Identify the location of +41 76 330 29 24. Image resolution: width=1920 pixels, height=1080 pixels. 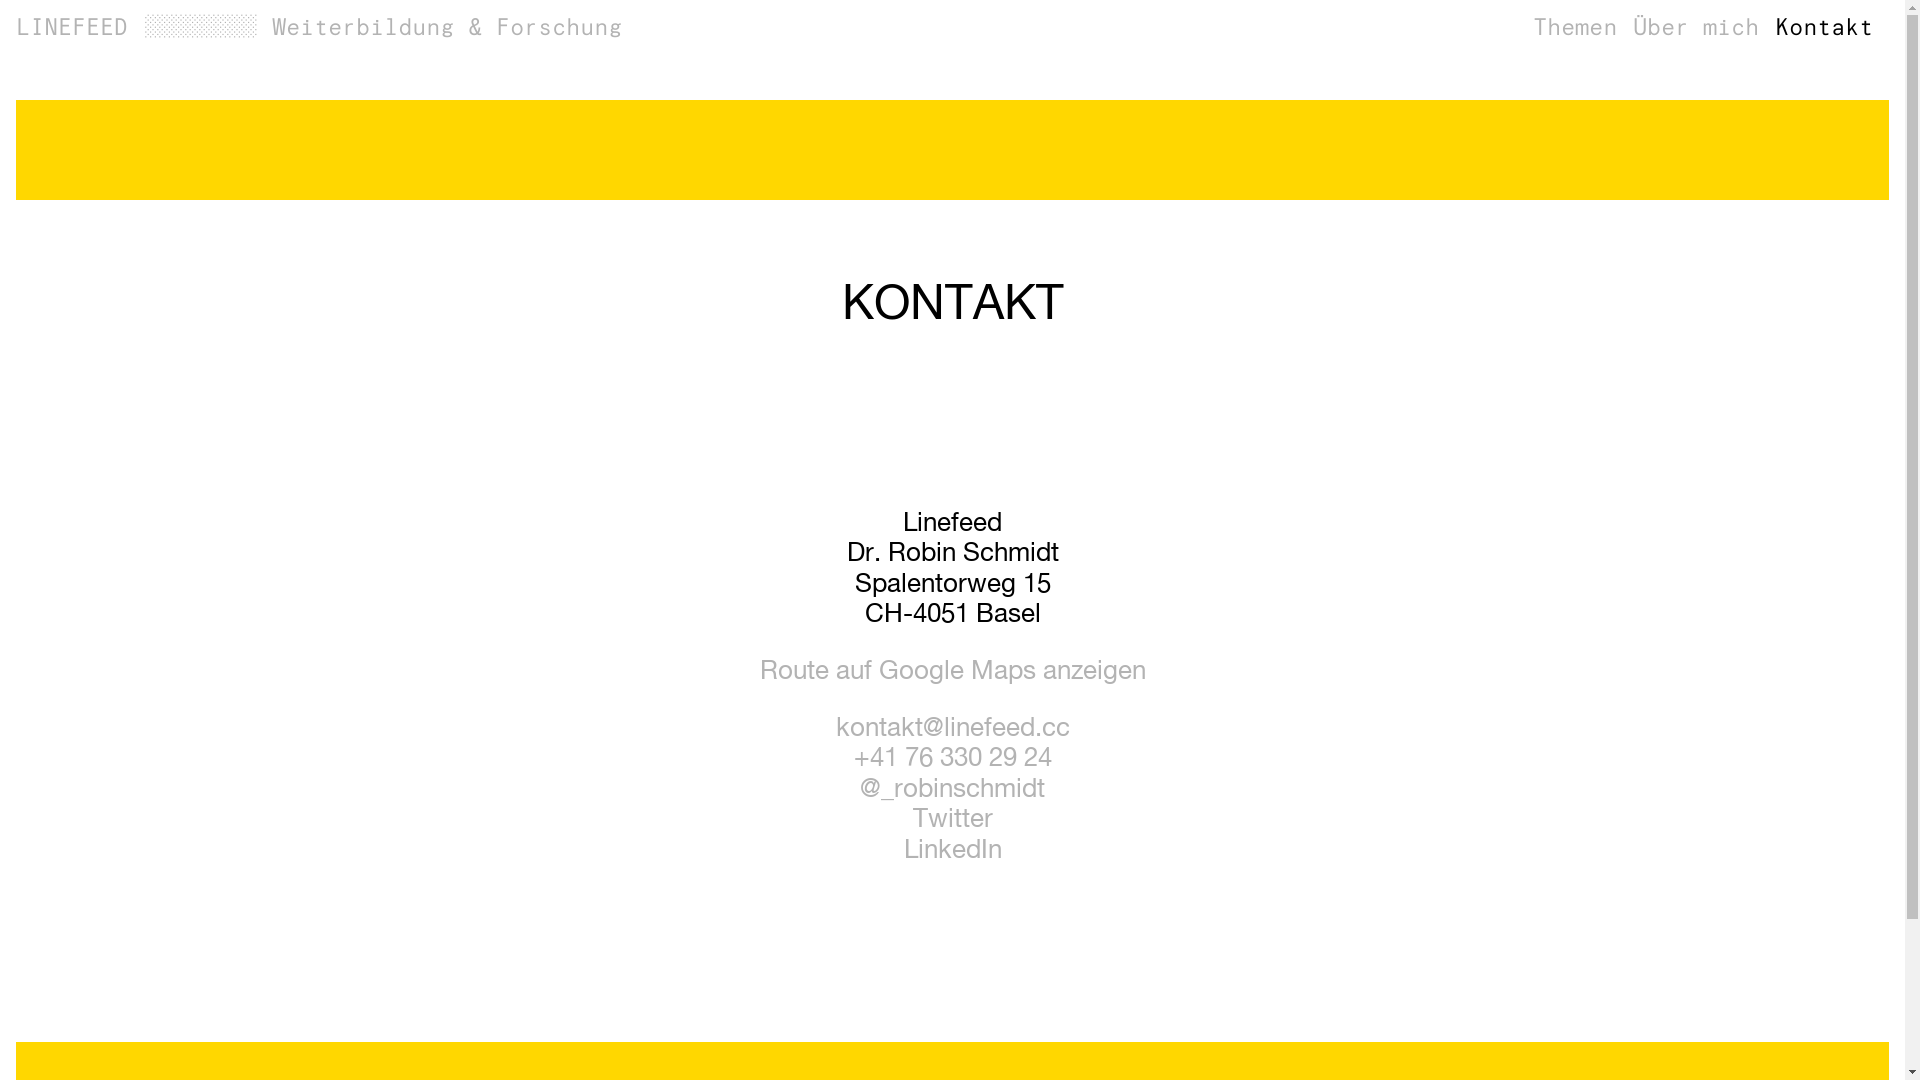
(953, 759).